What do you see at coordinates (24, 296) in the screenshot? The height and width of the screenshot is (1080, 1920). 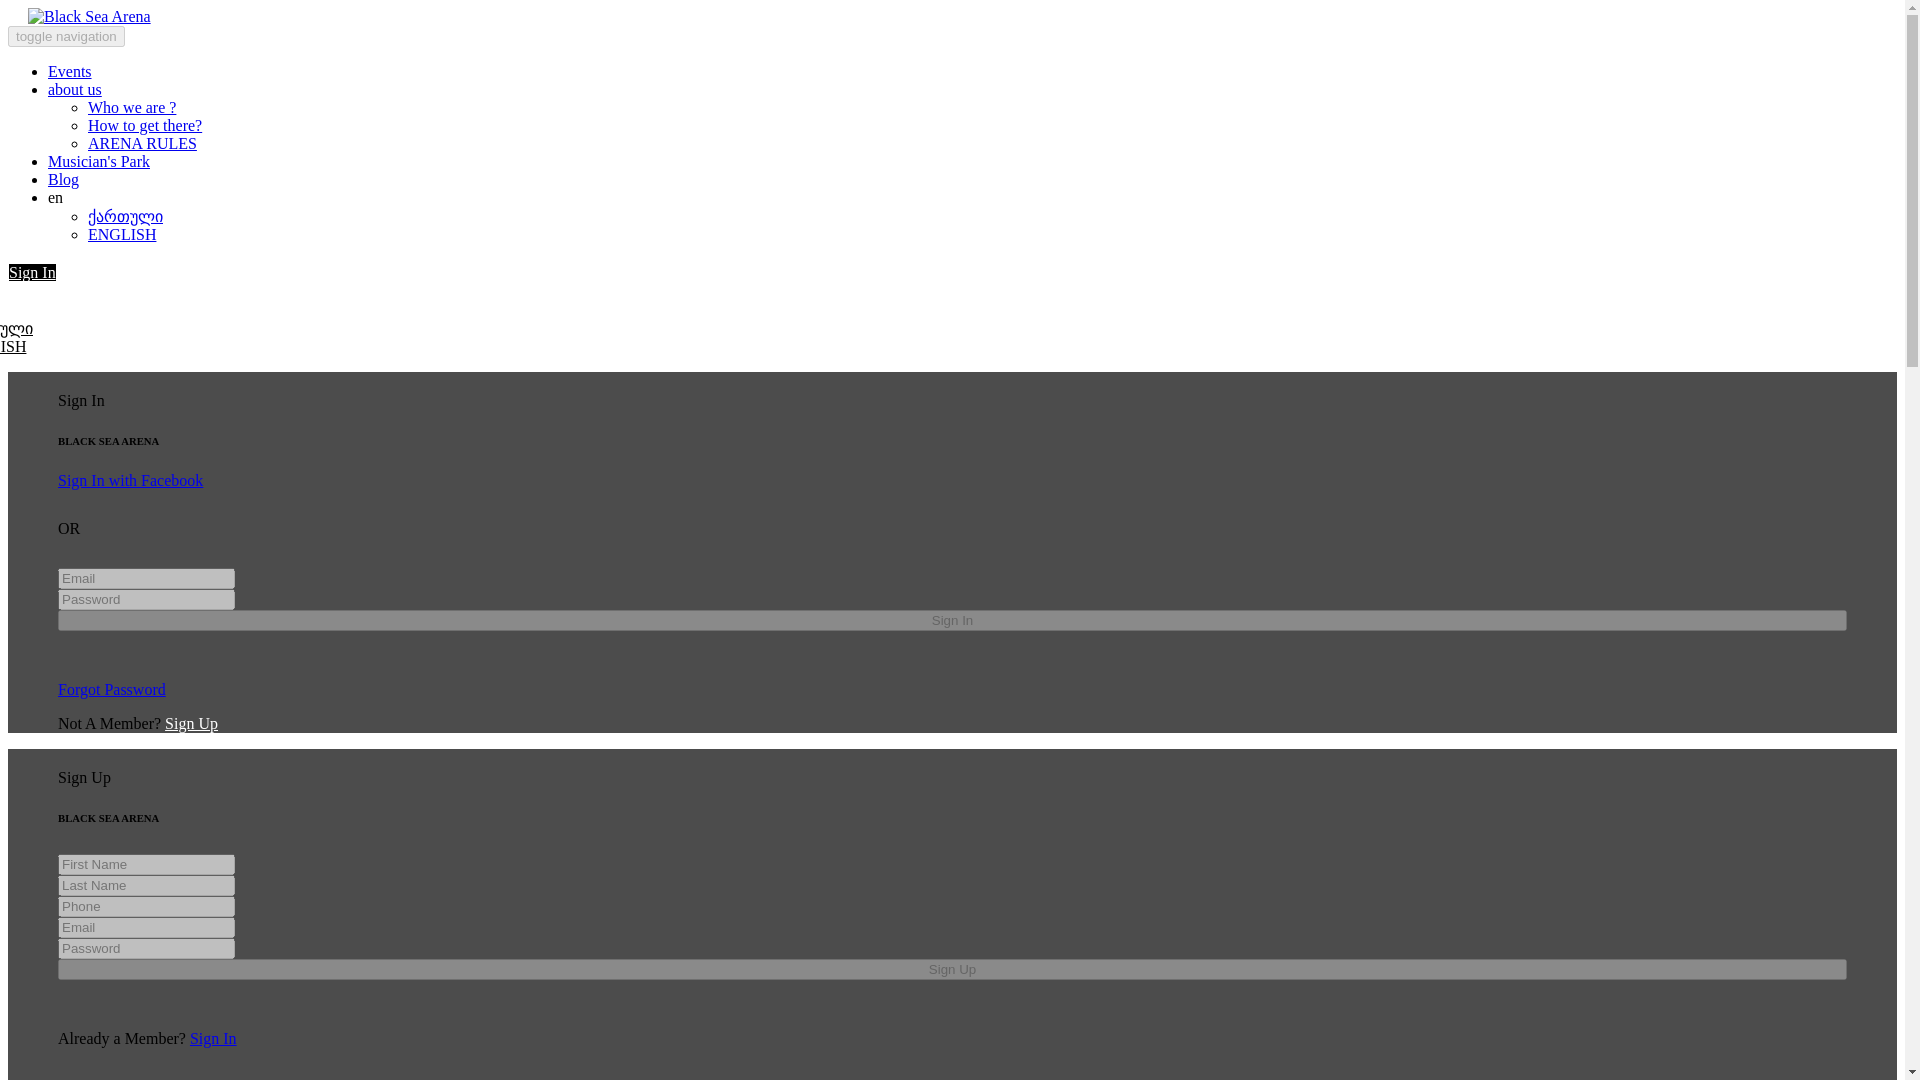 I see `EN` at bounding box center [24, 296].